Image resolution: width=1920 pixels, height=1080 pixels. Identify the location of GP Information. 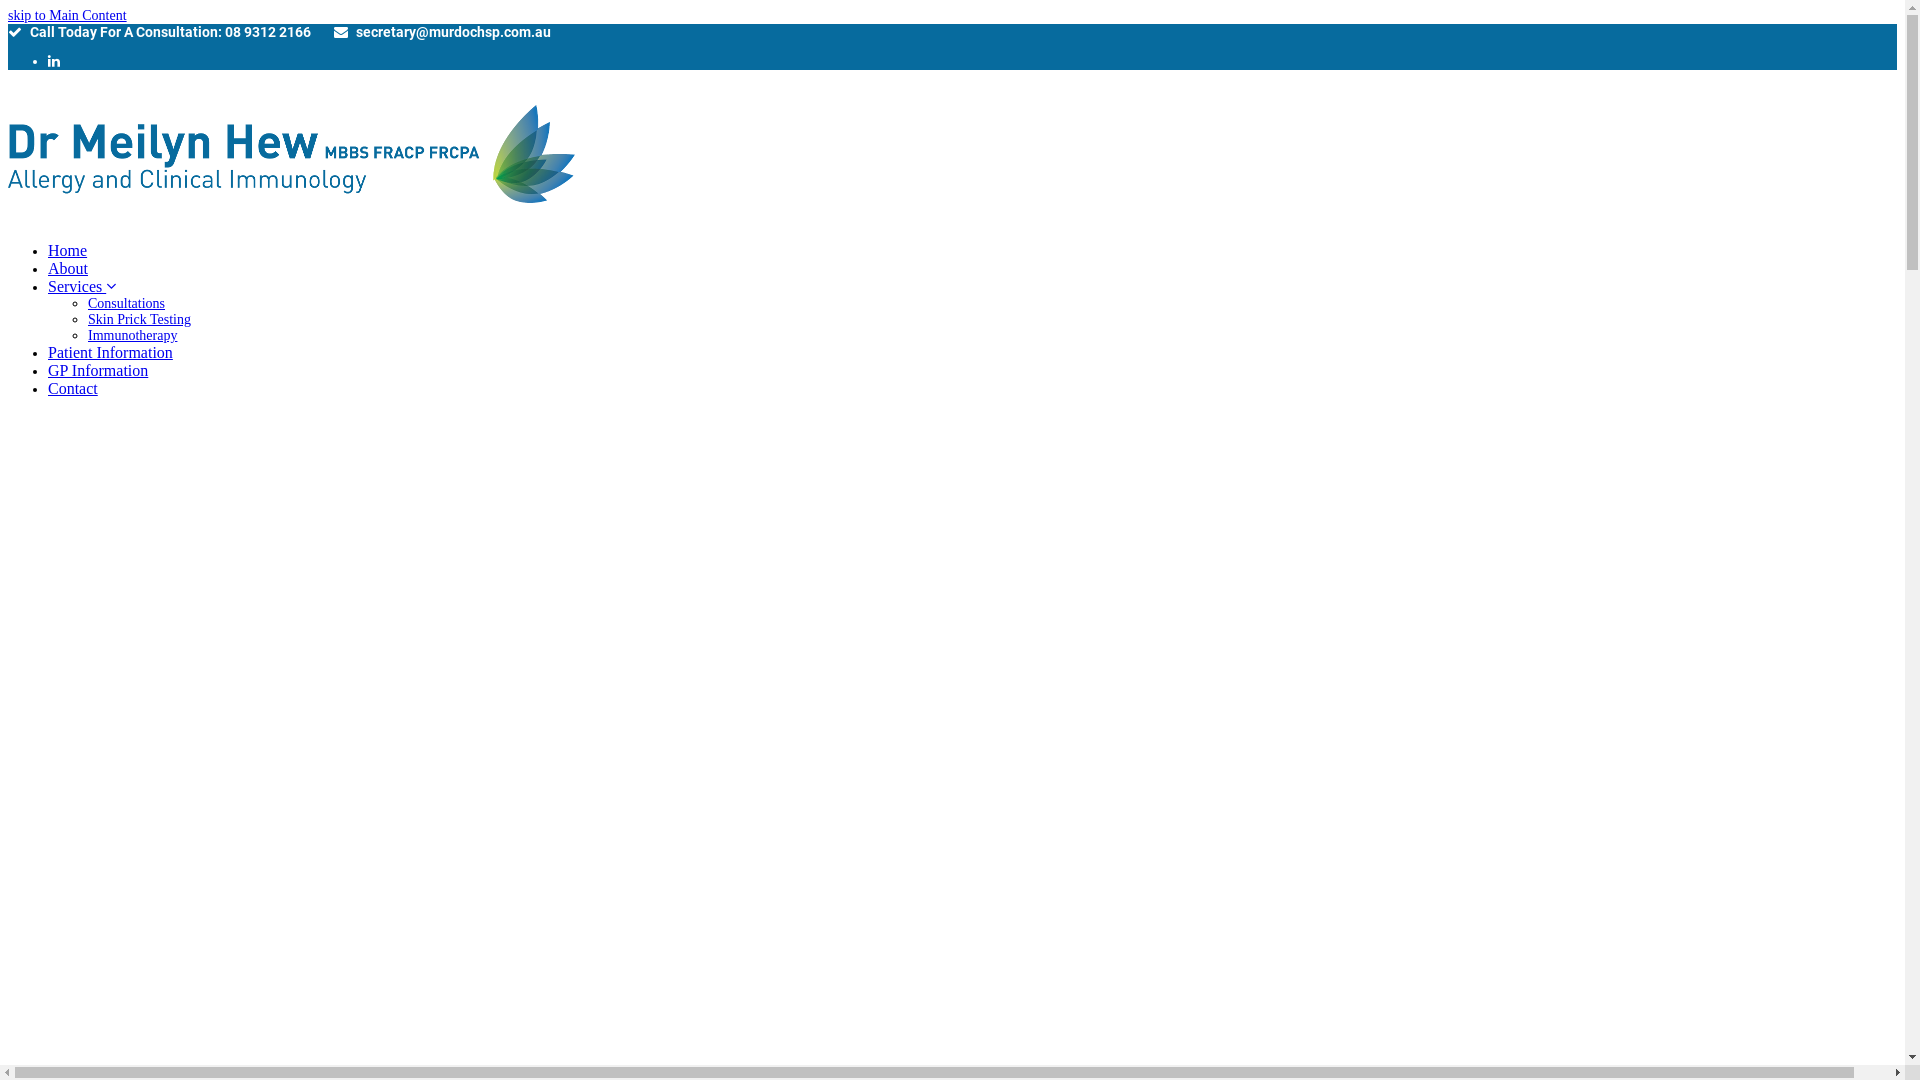
(98, 372).